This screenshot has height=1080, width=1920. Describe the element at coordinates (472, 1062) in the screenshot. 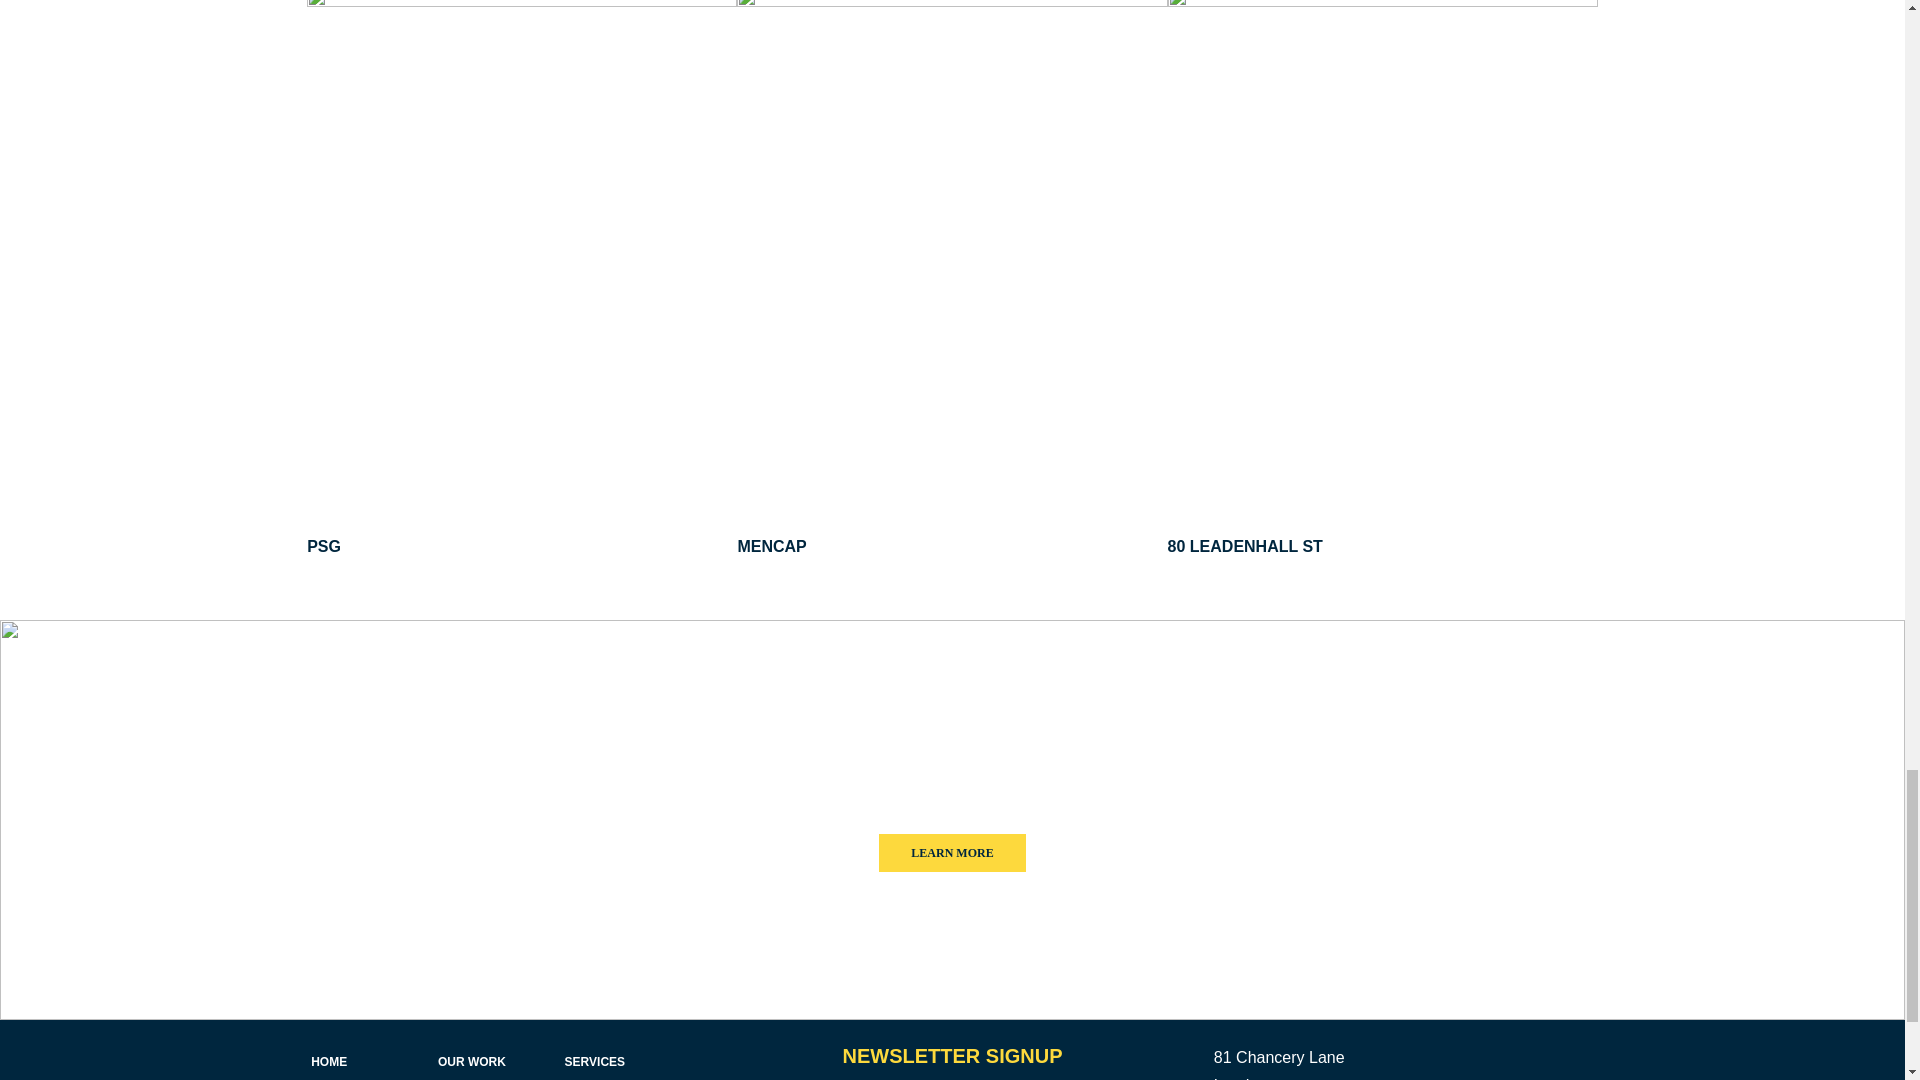

I see `OUR WORK` at that location.